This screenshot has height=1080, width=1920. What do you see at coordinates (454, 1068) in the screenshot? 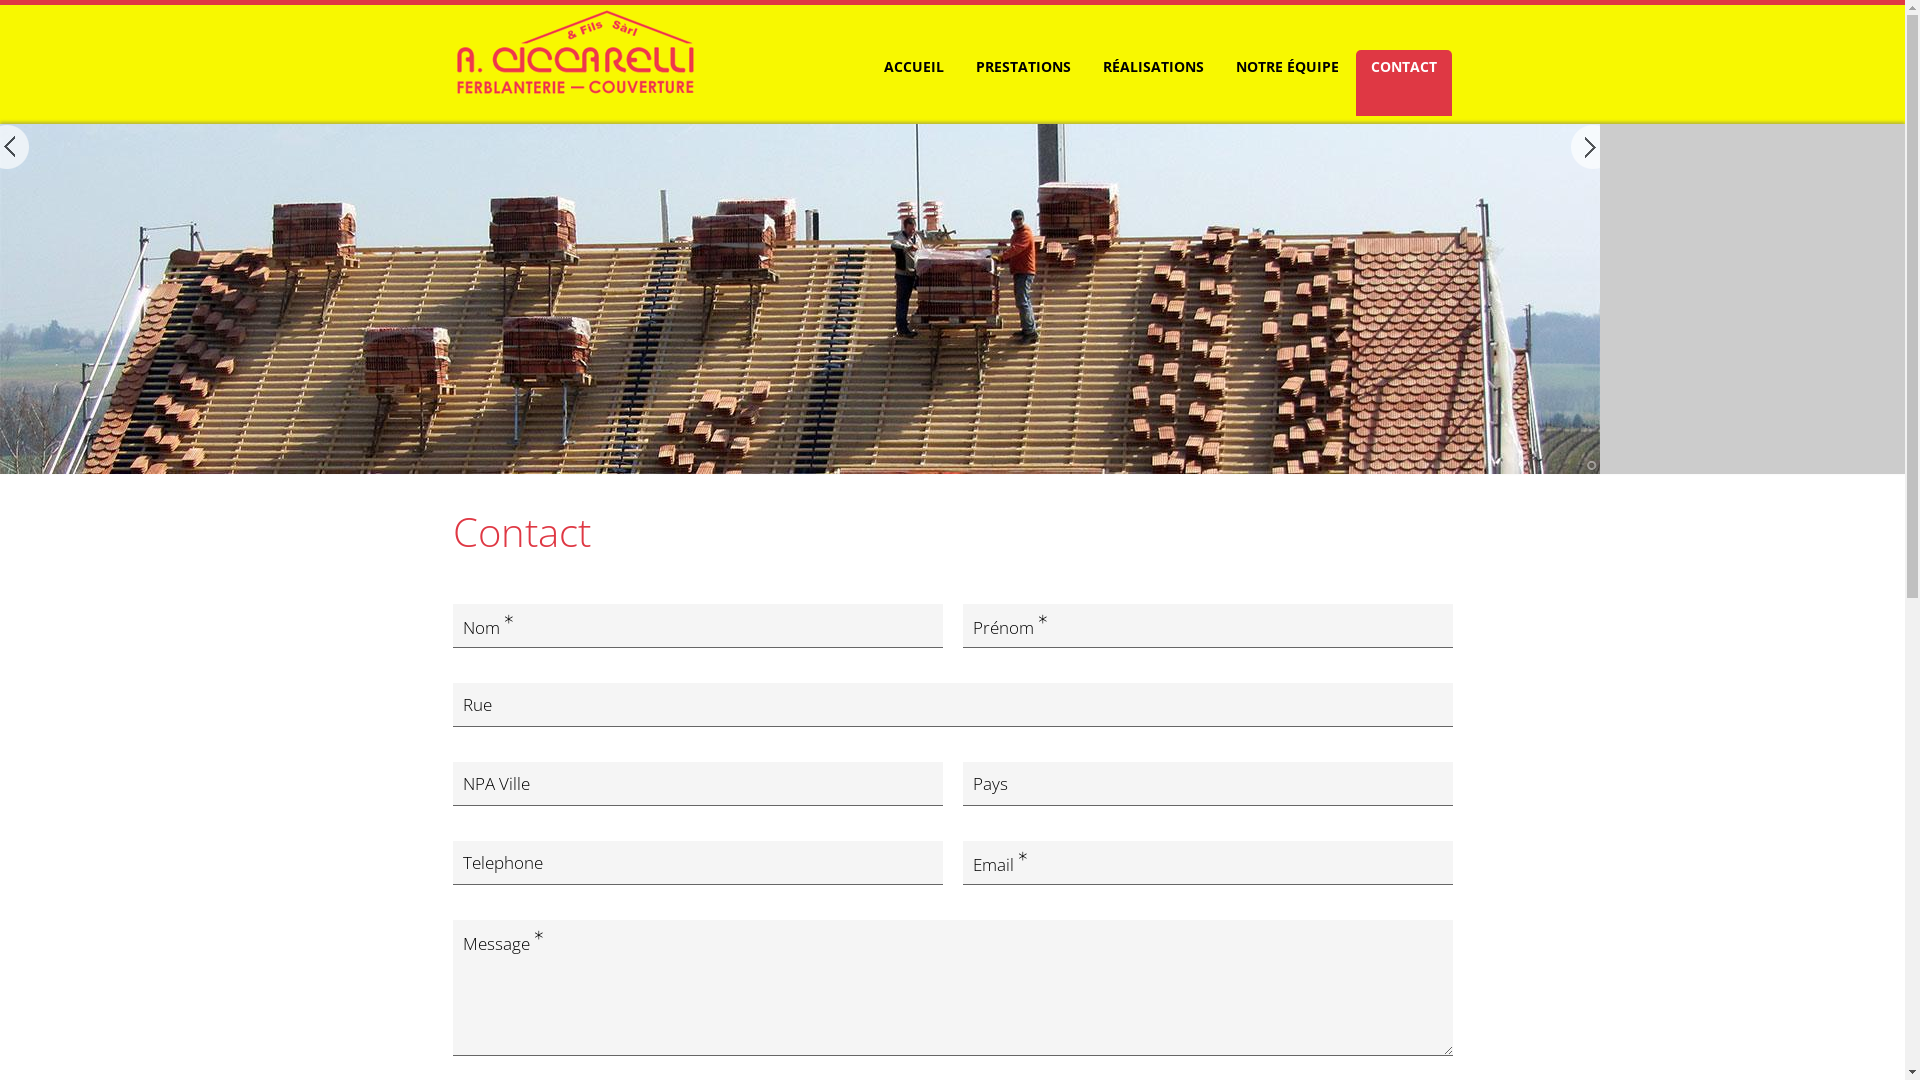
I see `champ obligatoire` at bounding box center [454, 1068].